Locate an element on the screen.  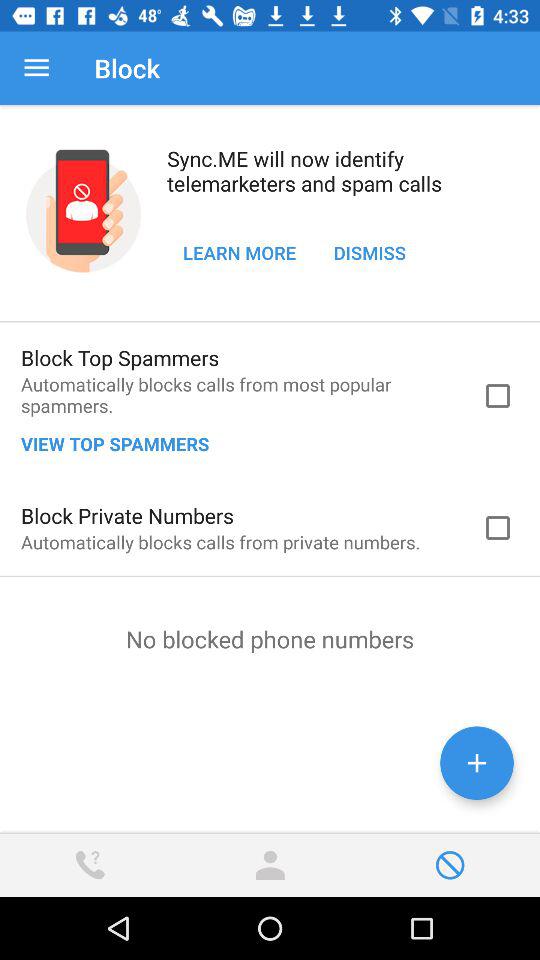
scroll until the learn more is located at coordinates (240, 252).